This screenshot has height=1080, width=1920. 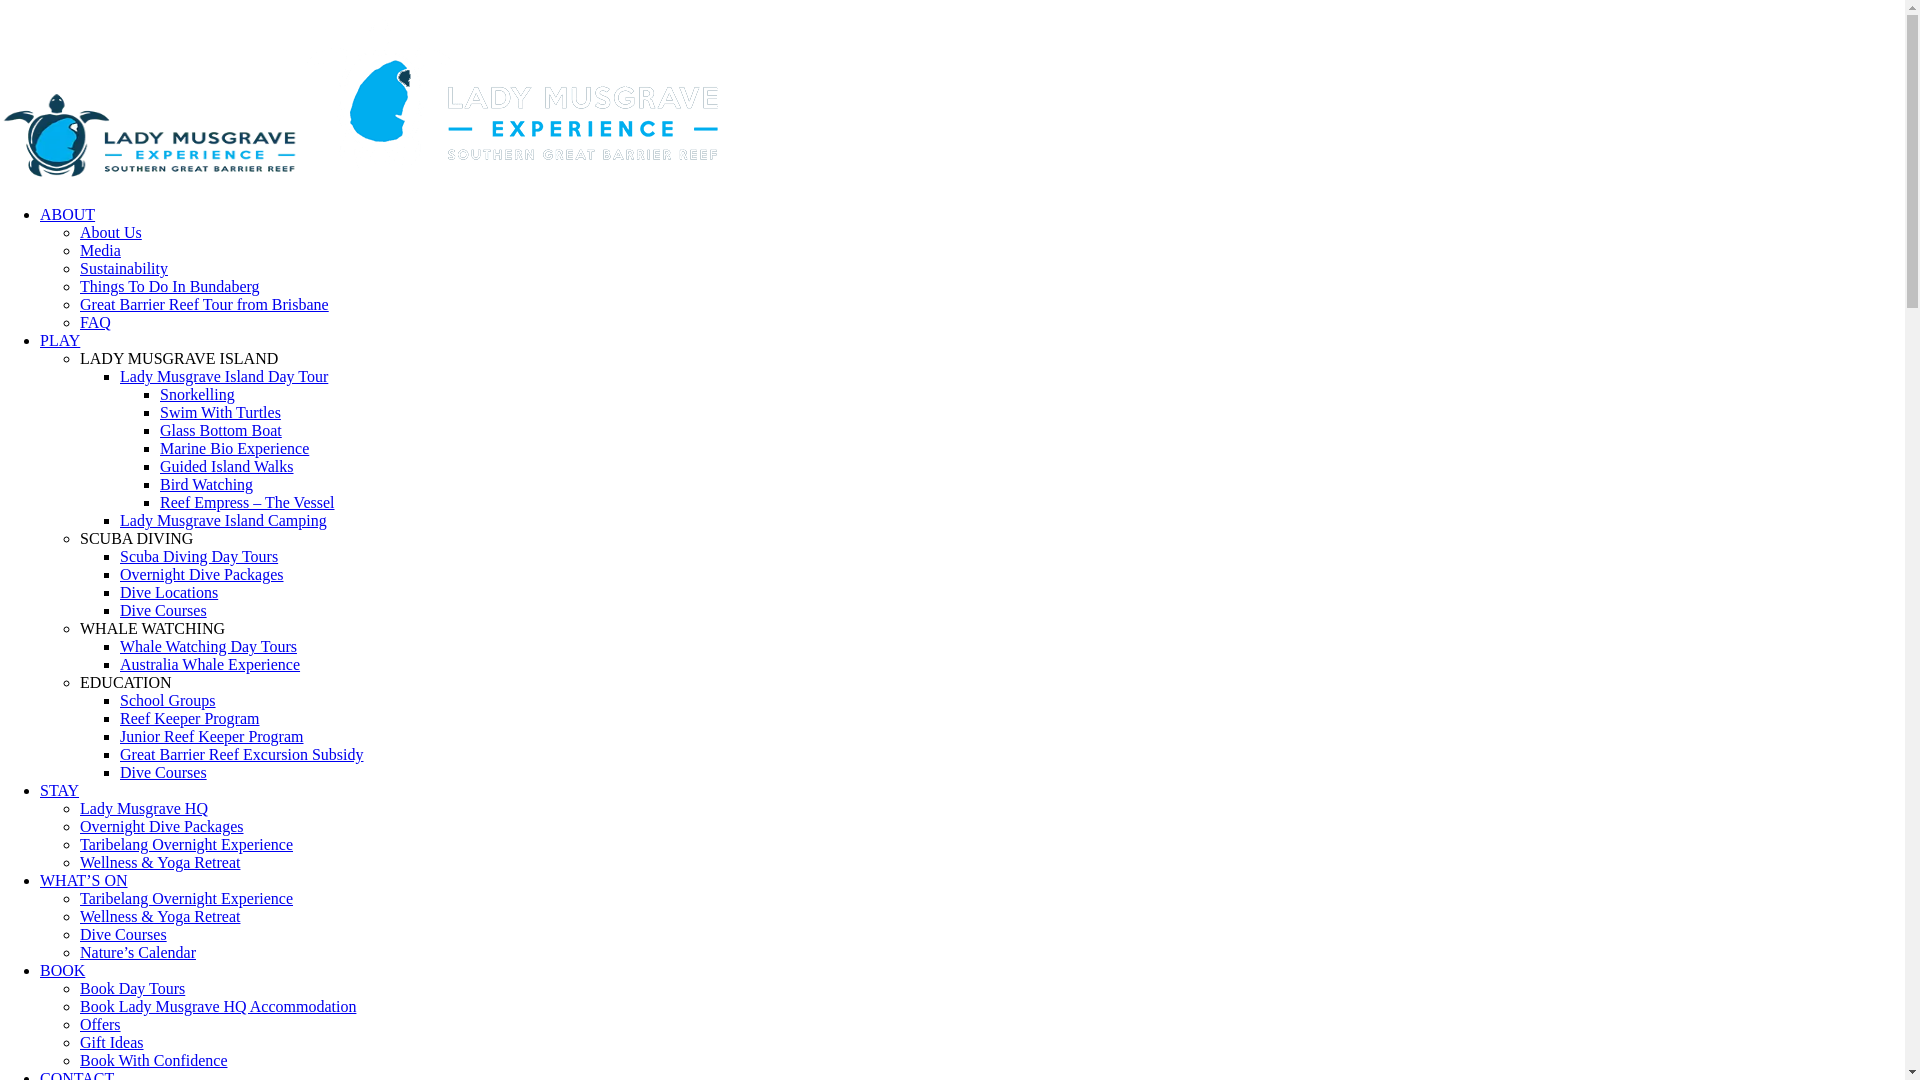 I want to click on Book With Confidence, so click(x=154, y=1060).